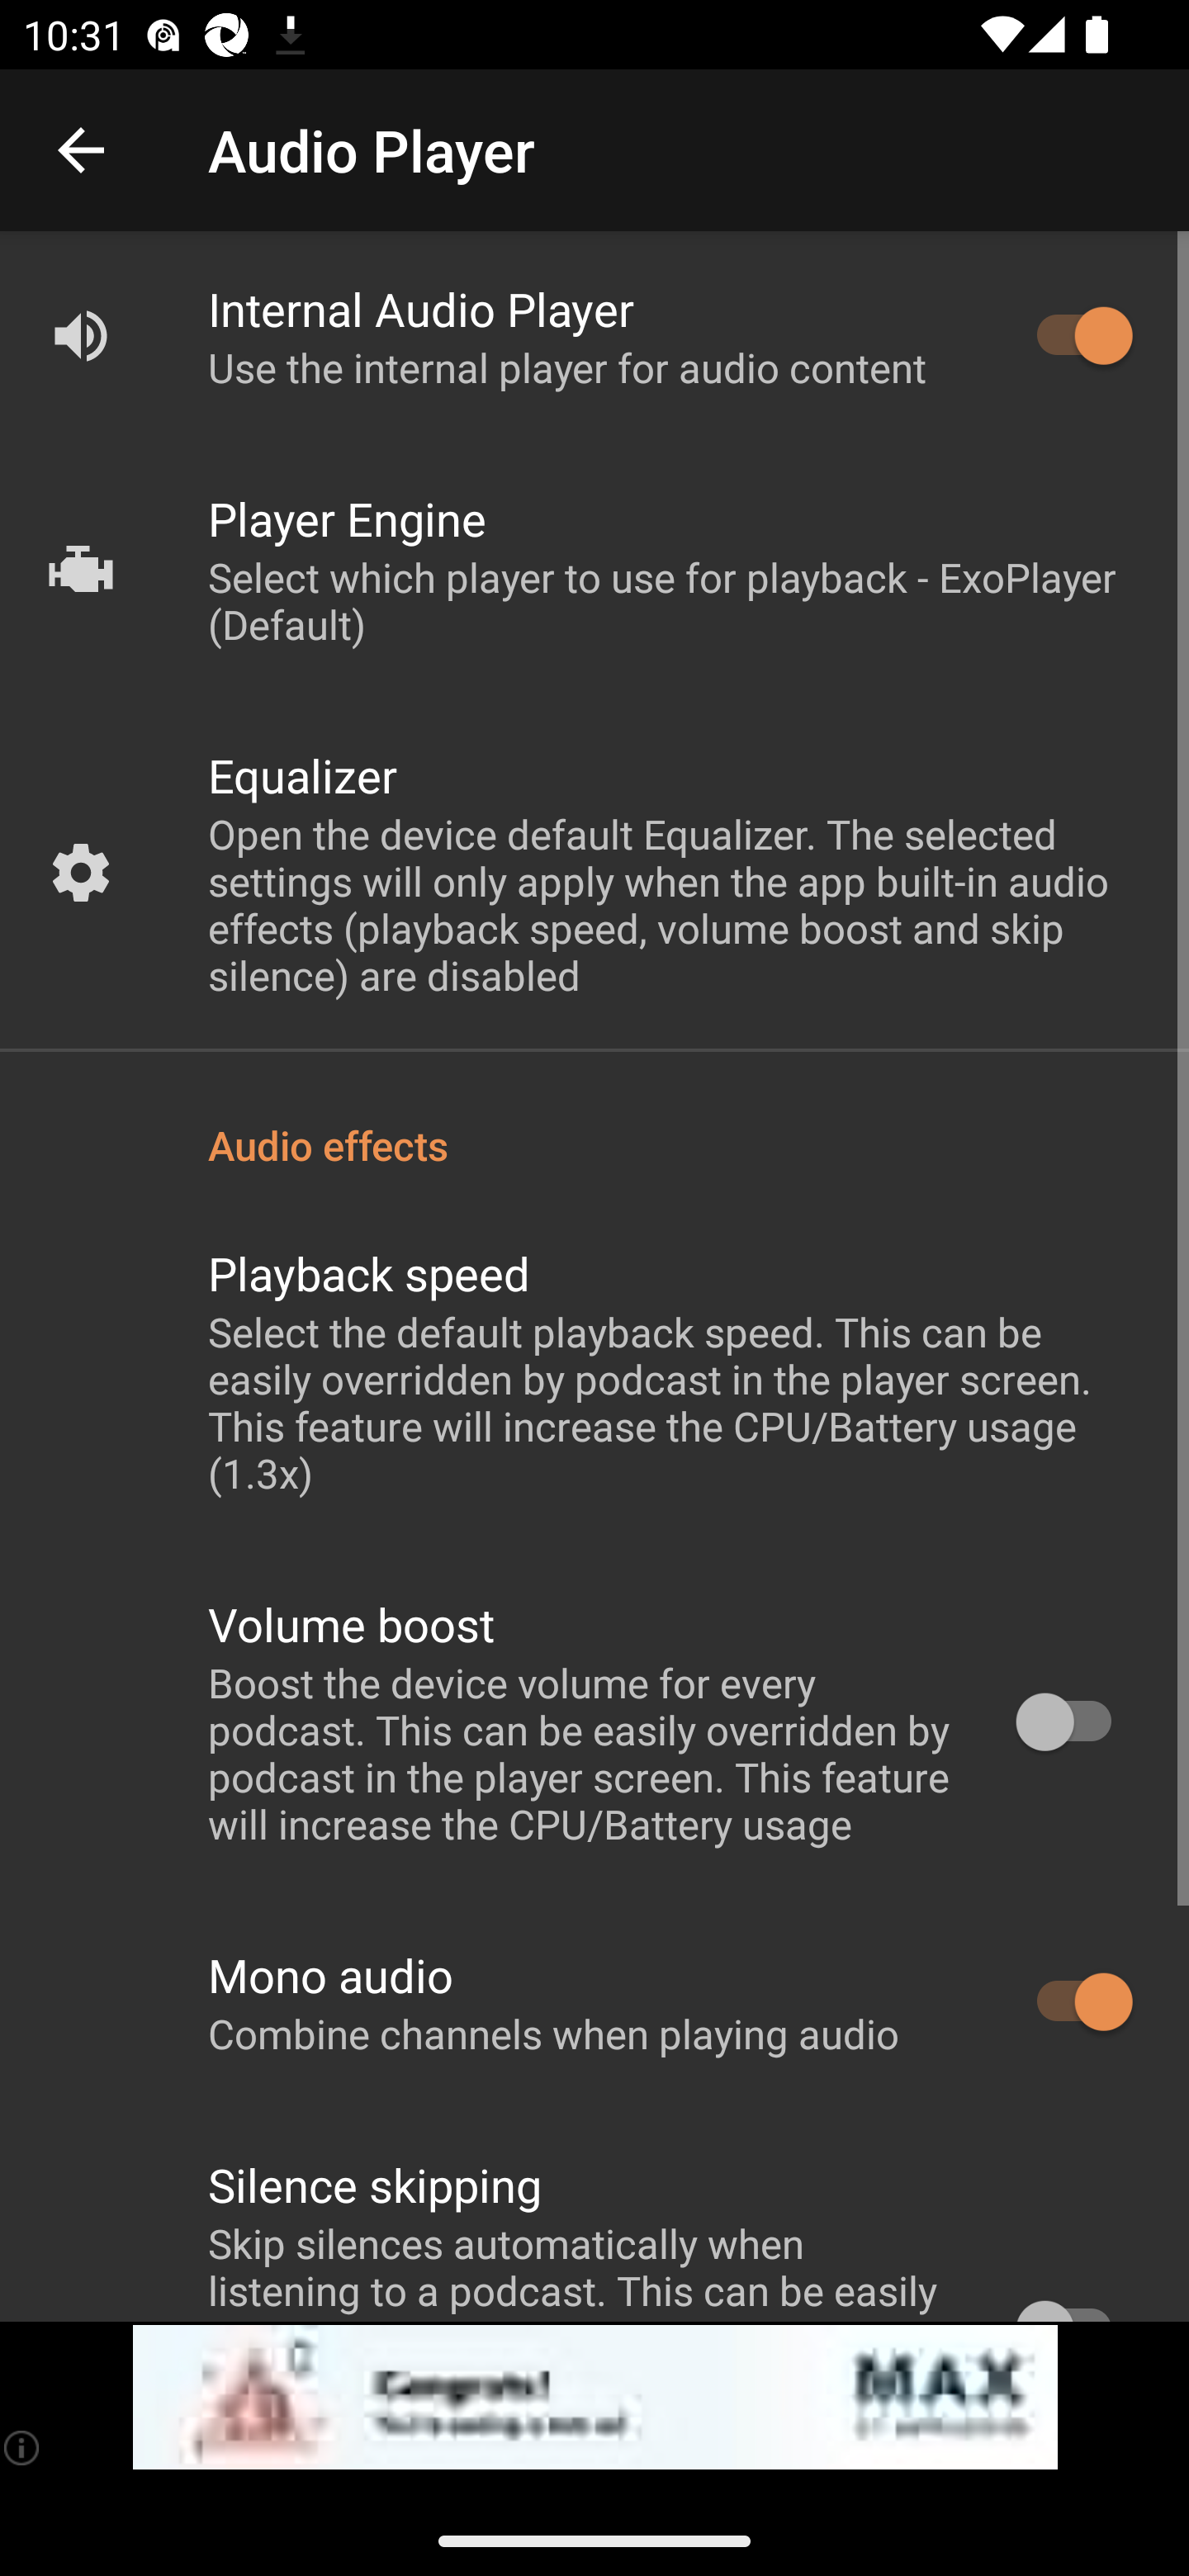  I want to click on (i), so click(23, 2447).